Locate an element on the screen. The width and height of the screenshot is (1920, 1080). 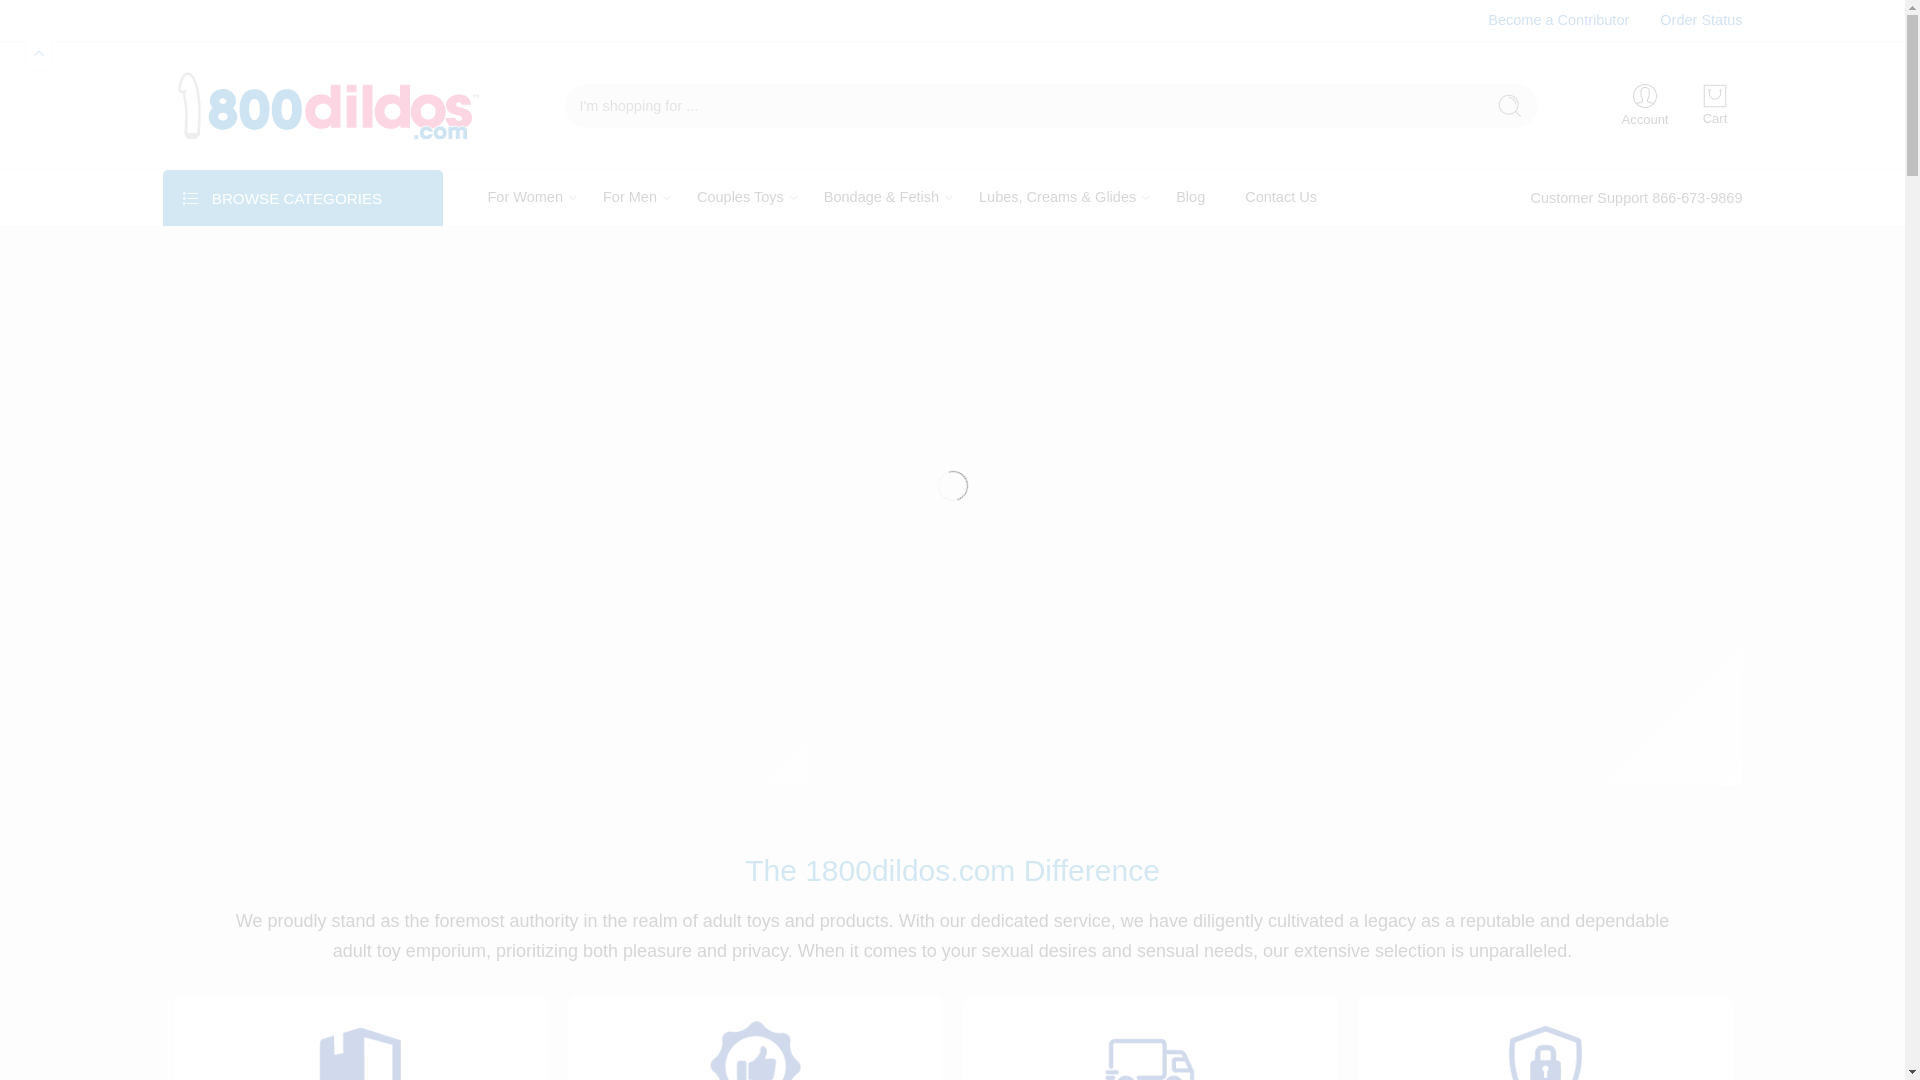
866-673-9869 is located at coordinates (1697, 198).